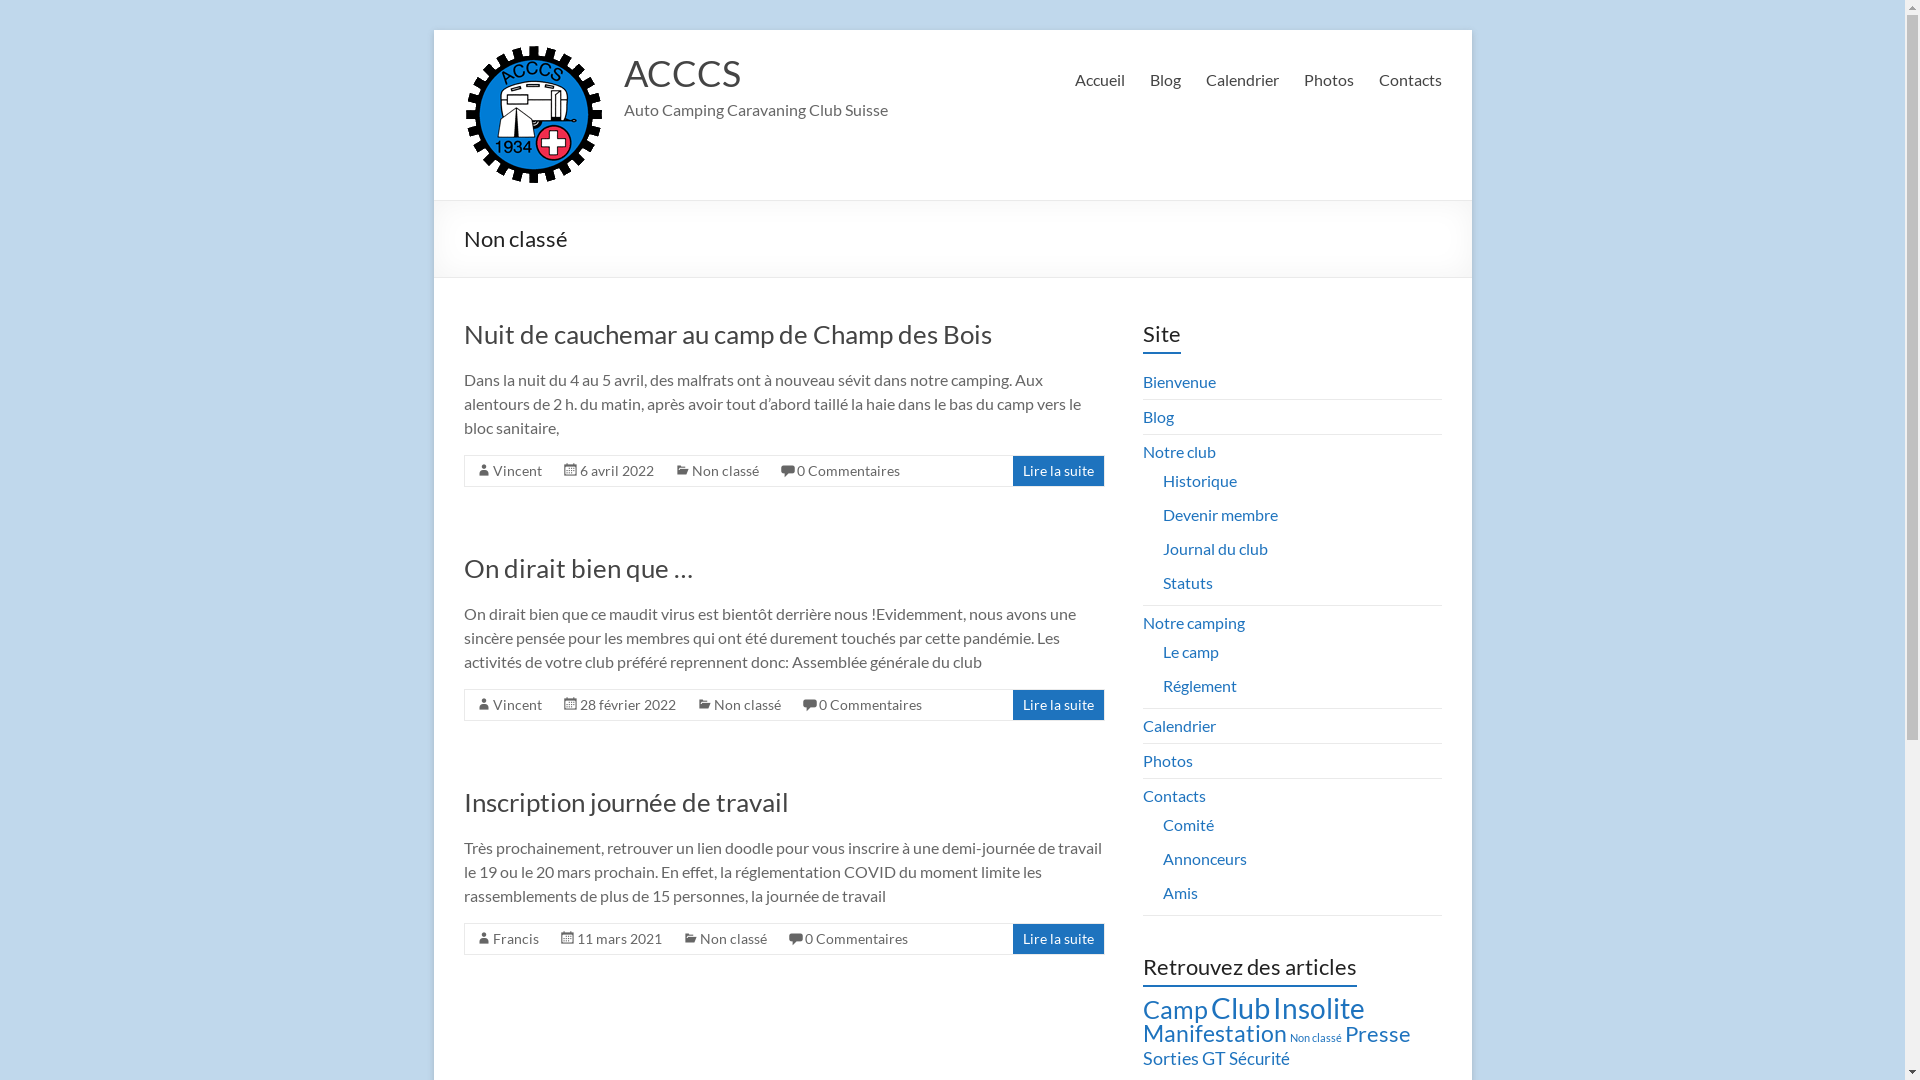 The width and height of the screenshot is (1920, 1080). Describe the element at coordinates (1200, 480) in the screenshot. I see `Historique` at that location.